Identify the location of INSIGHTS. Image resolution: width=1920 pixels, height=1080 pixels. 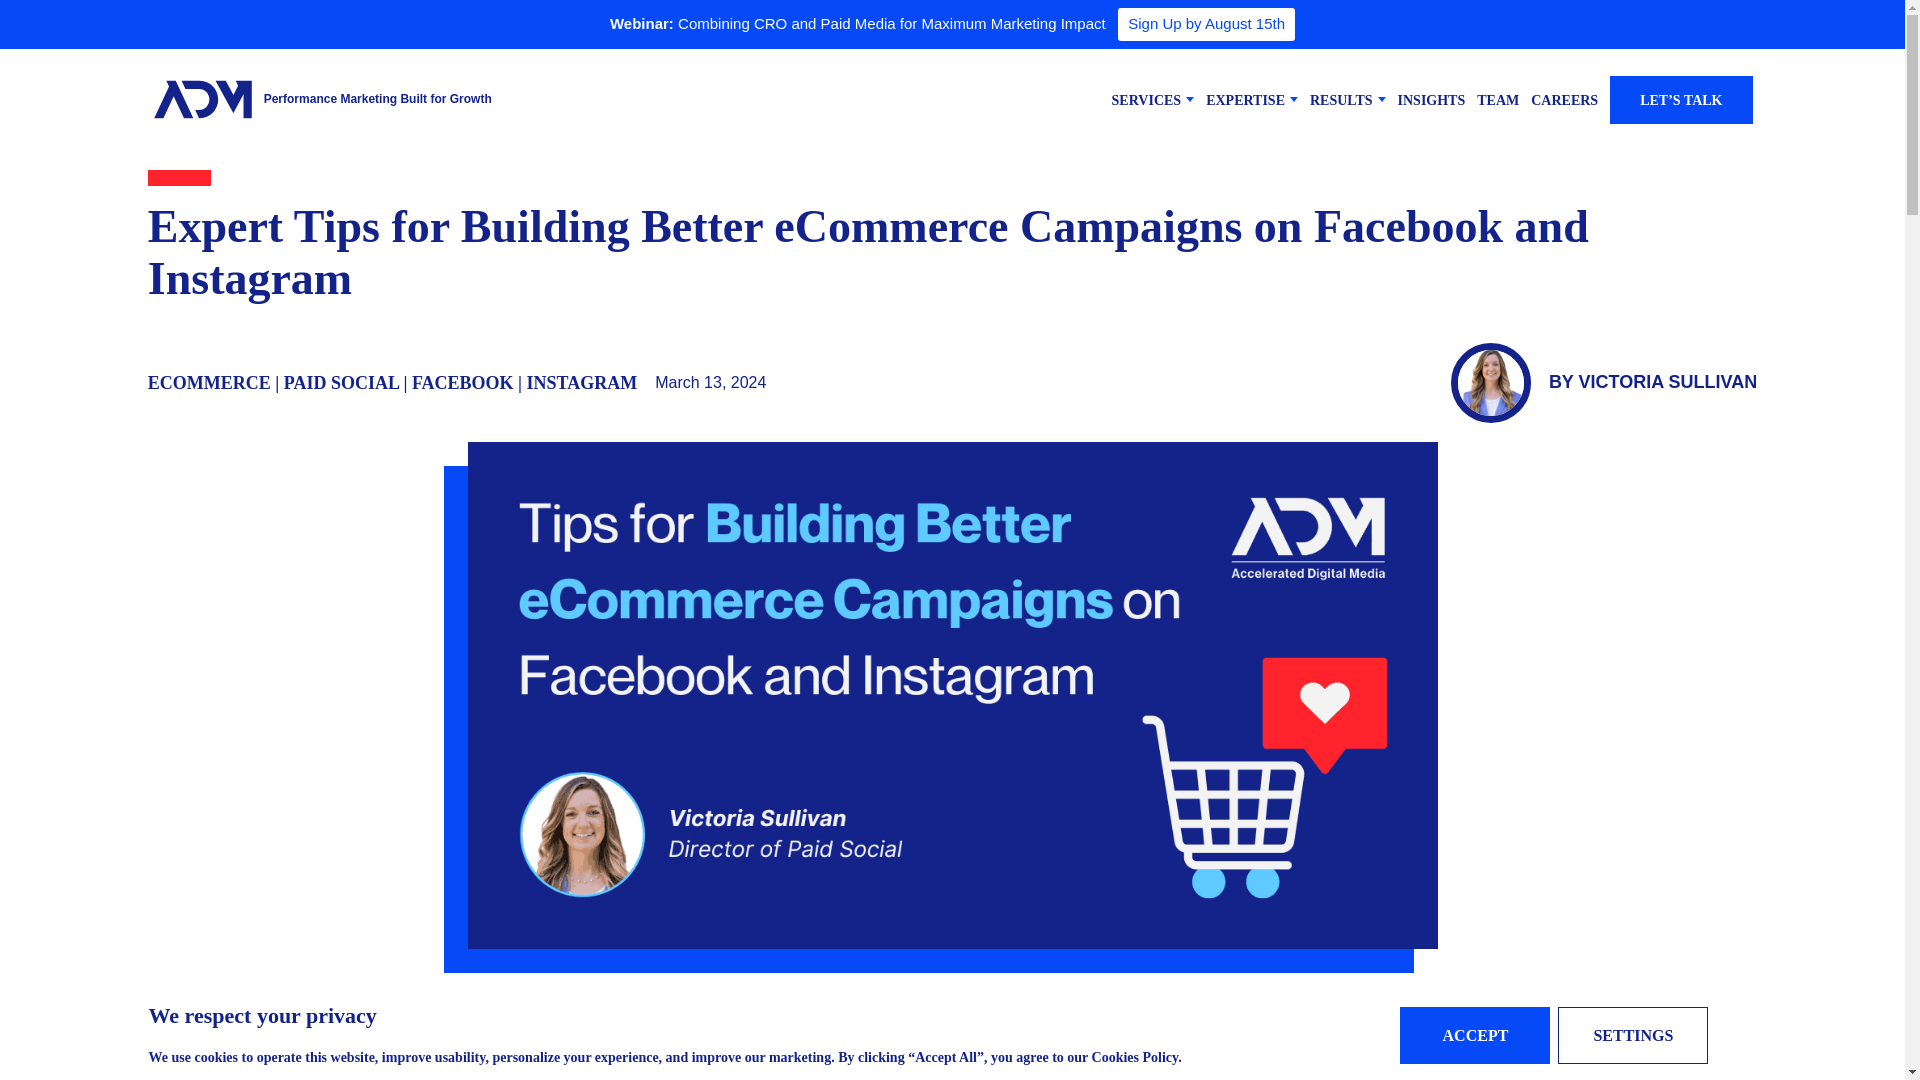
(1432, 98).